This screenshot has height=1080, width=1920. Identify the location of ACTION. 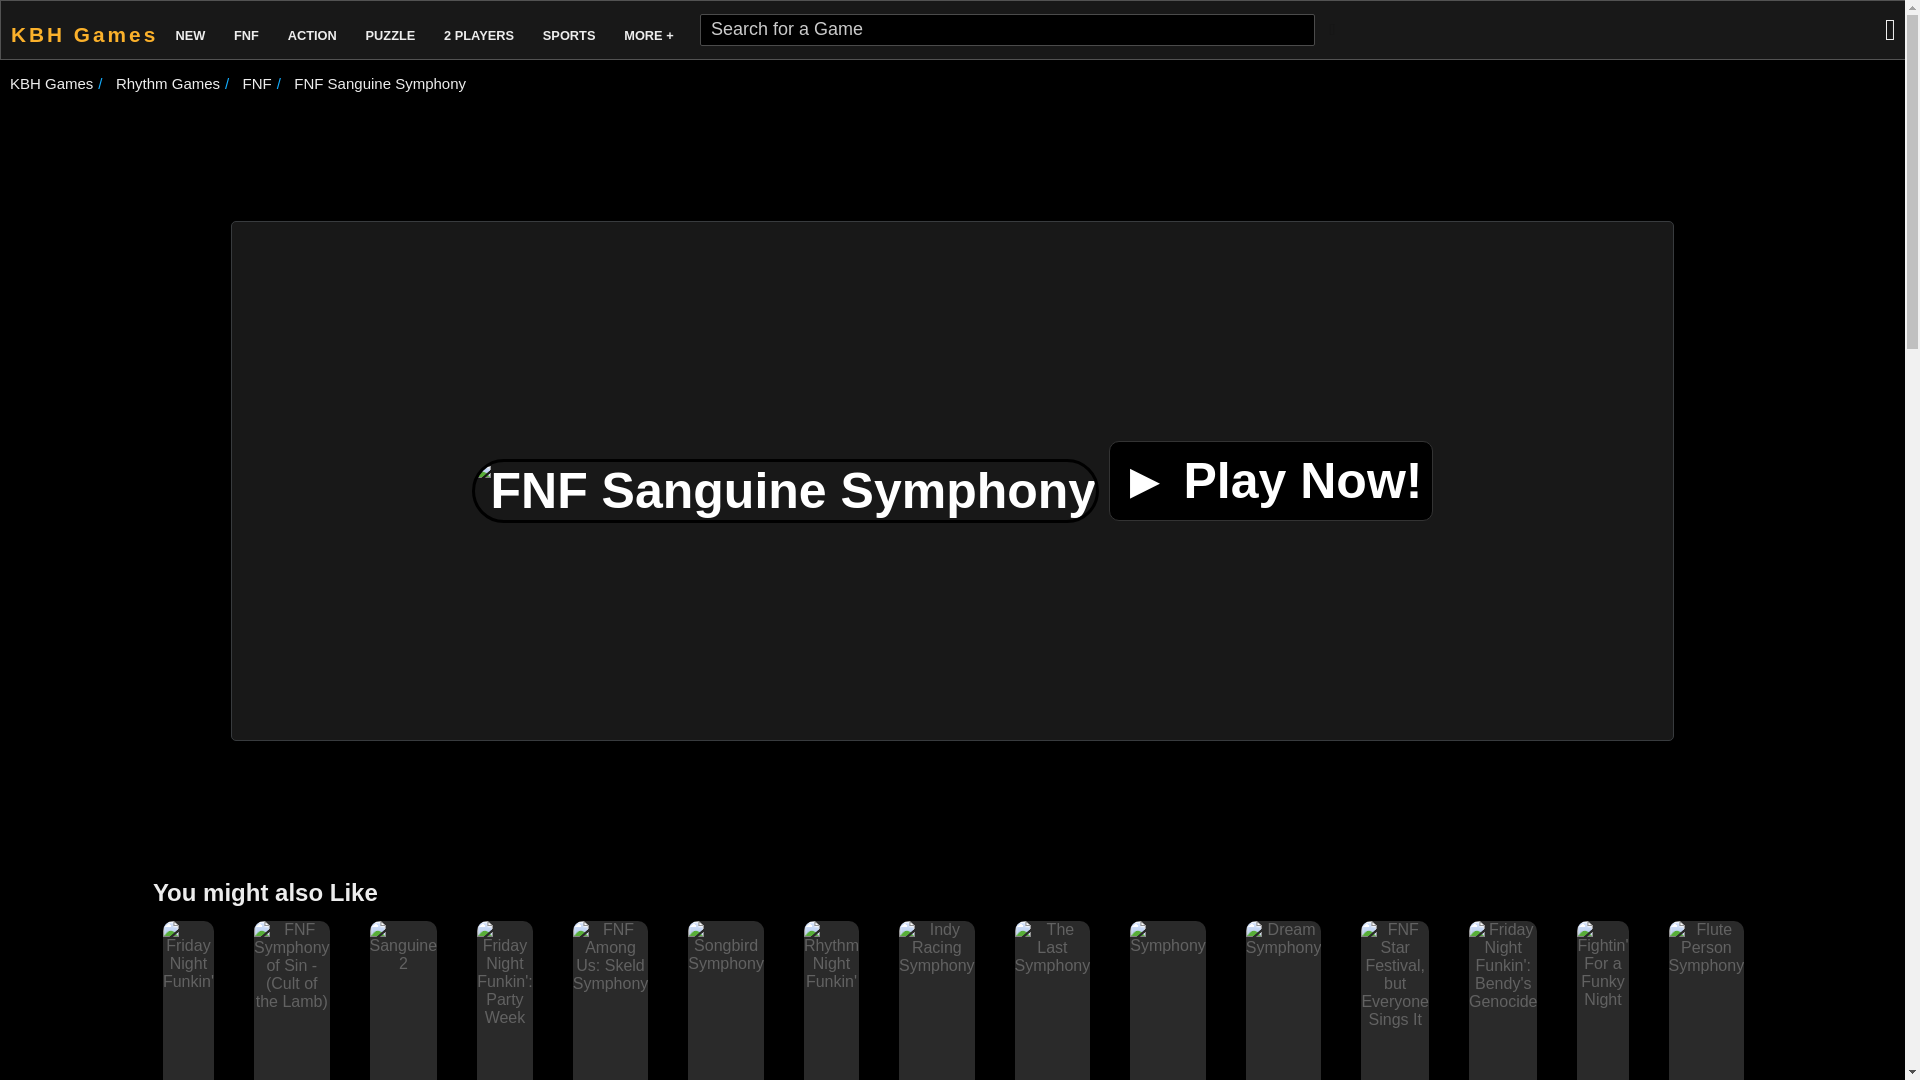
(312, 30).